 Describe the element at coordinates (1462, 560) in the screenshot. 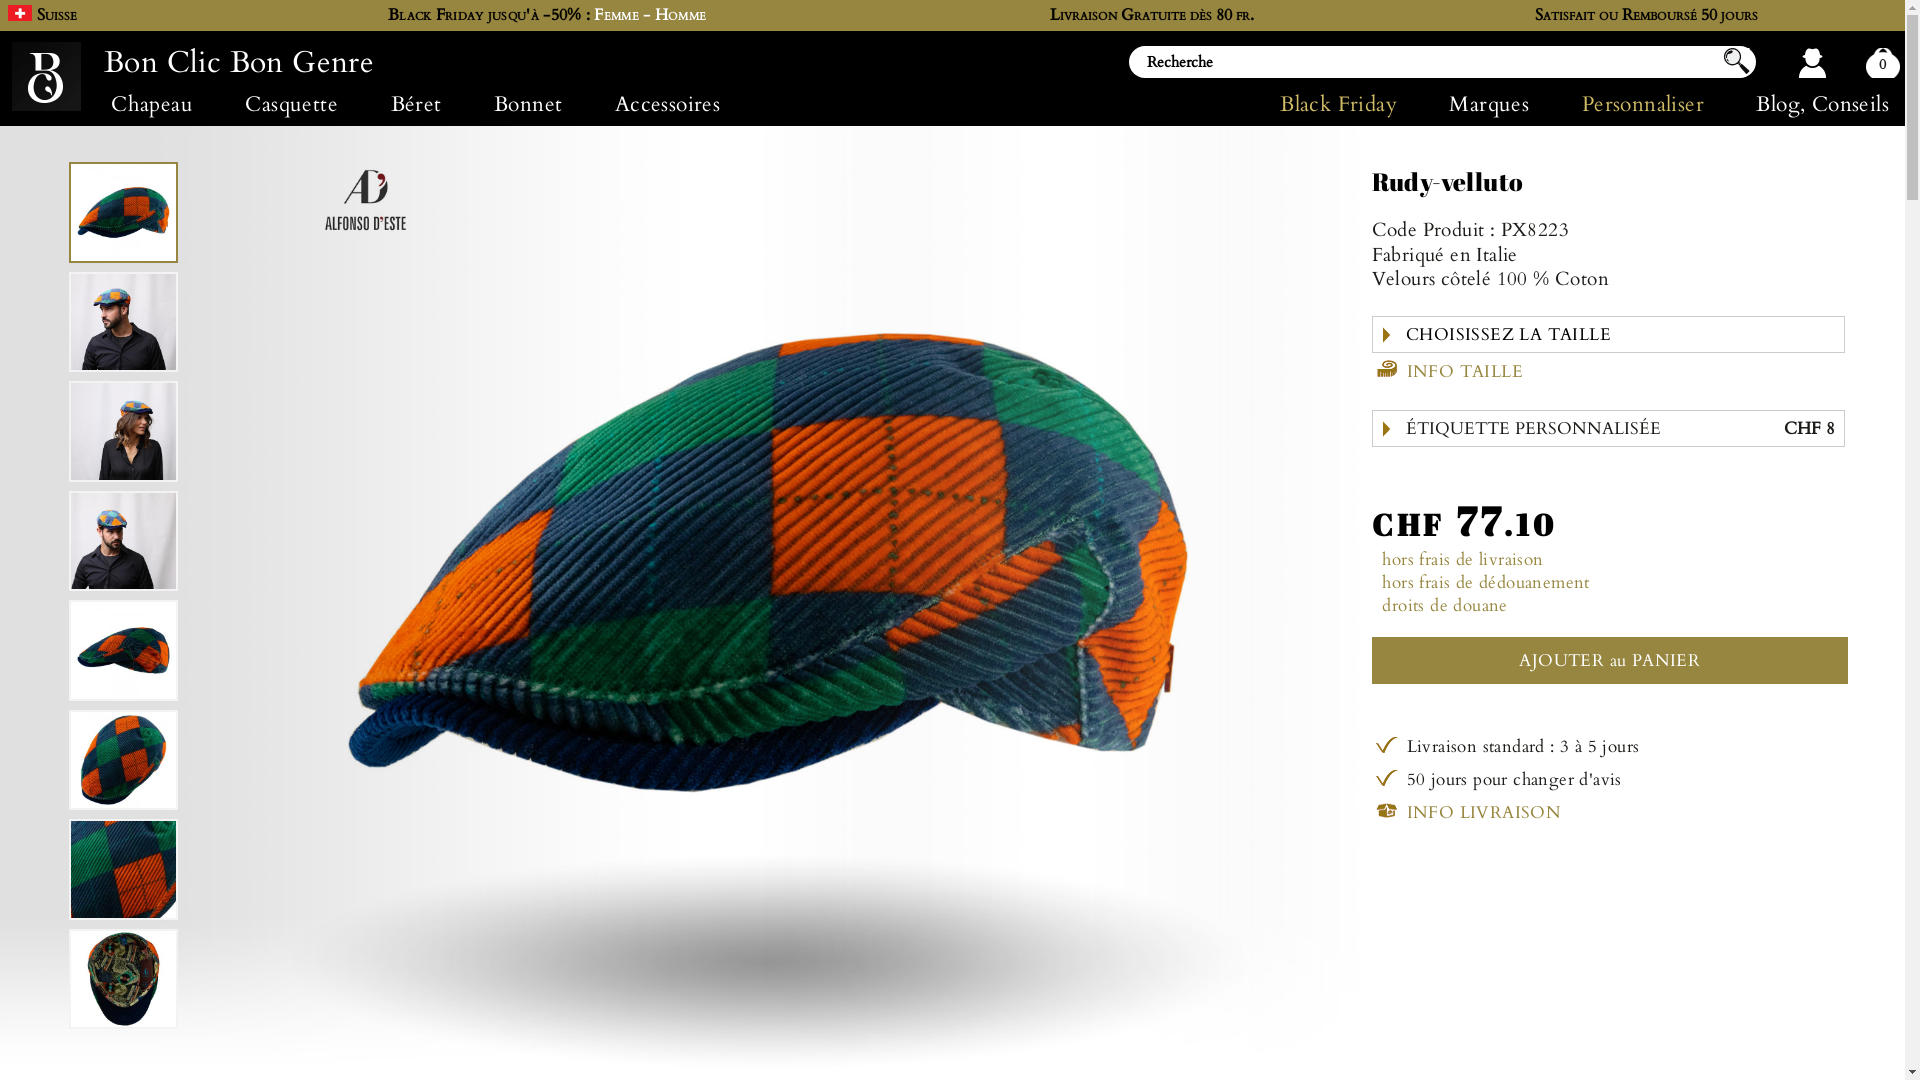

I see `hors frais de livraison` at that location.